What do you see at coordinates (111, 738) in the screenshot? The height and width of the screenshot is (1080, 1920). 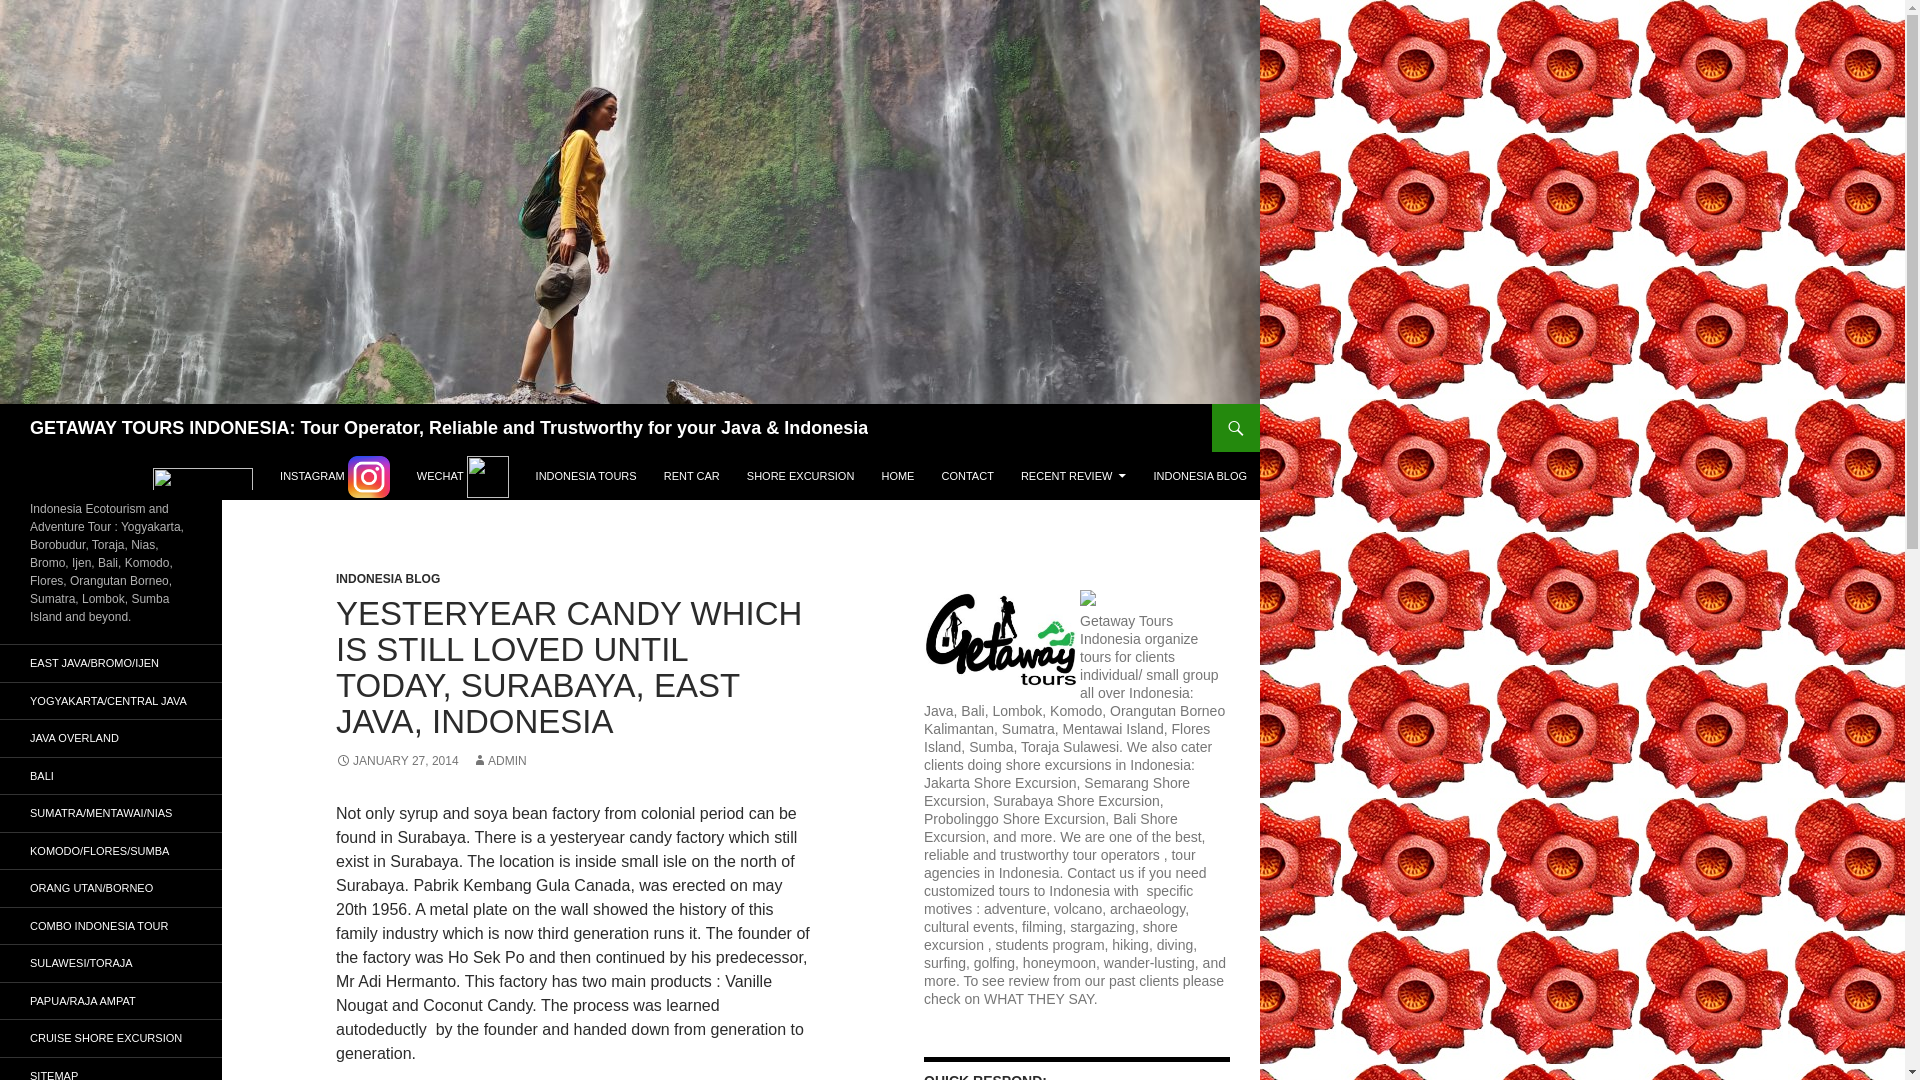 I see `JAVA OVERLAND` at bounding box center [111, 738].